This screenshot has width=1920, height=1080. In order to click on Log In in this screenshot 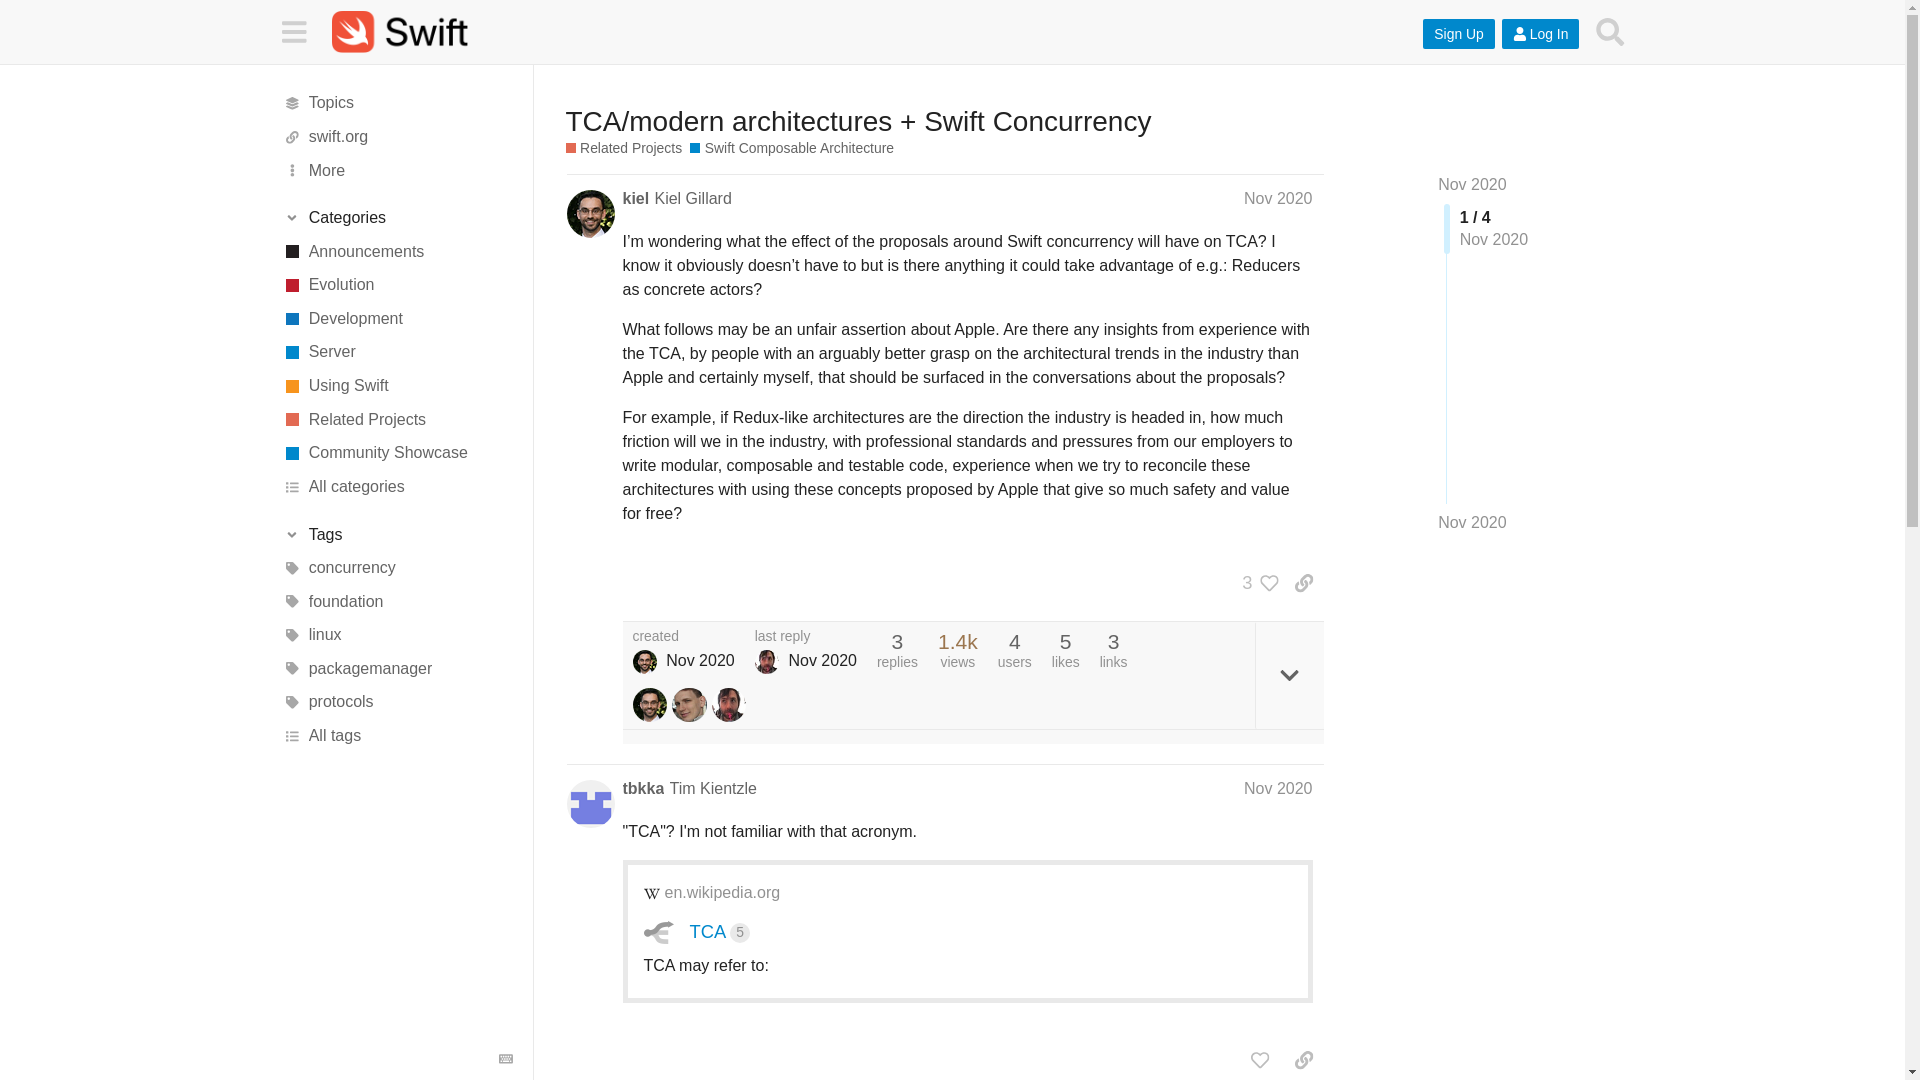, I will do `click(1540, 34)`.